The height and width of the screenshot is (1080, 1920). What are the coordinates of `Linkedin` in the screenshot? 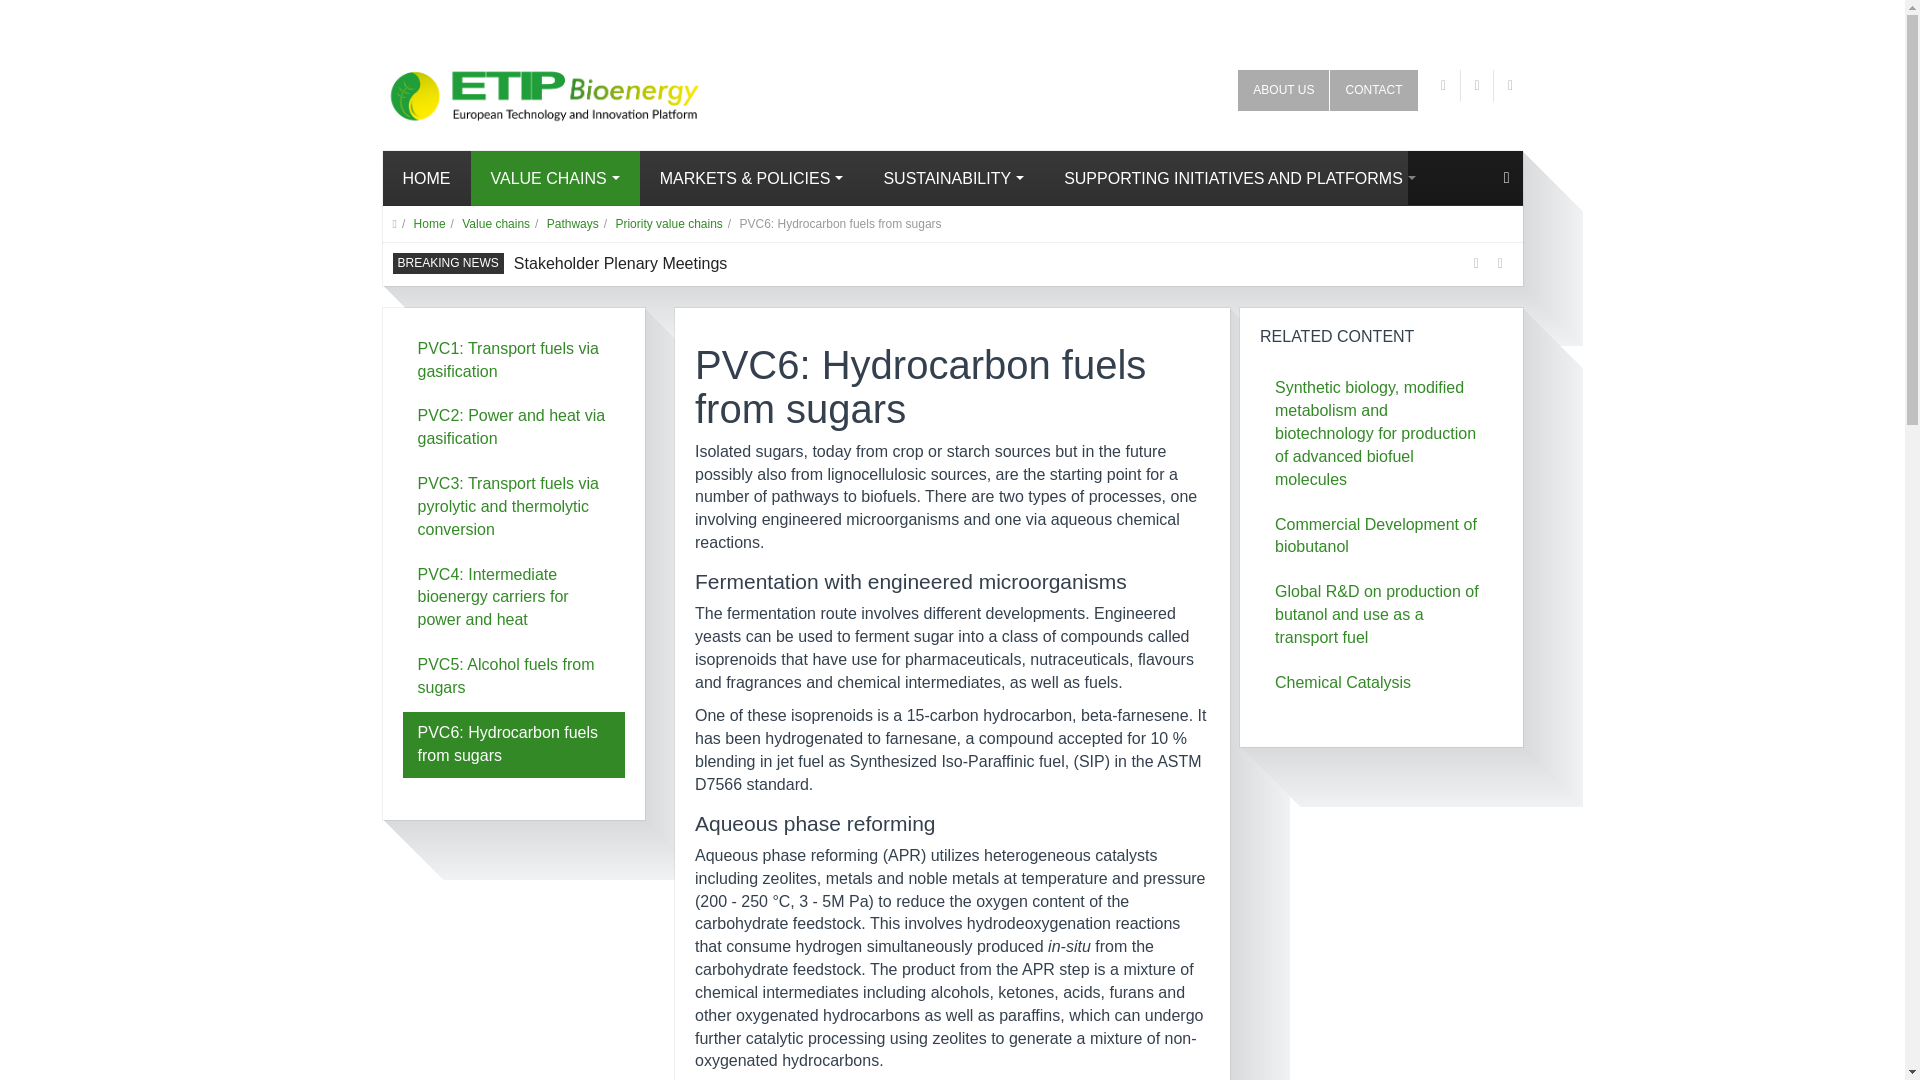 It's located at (1510, 86).